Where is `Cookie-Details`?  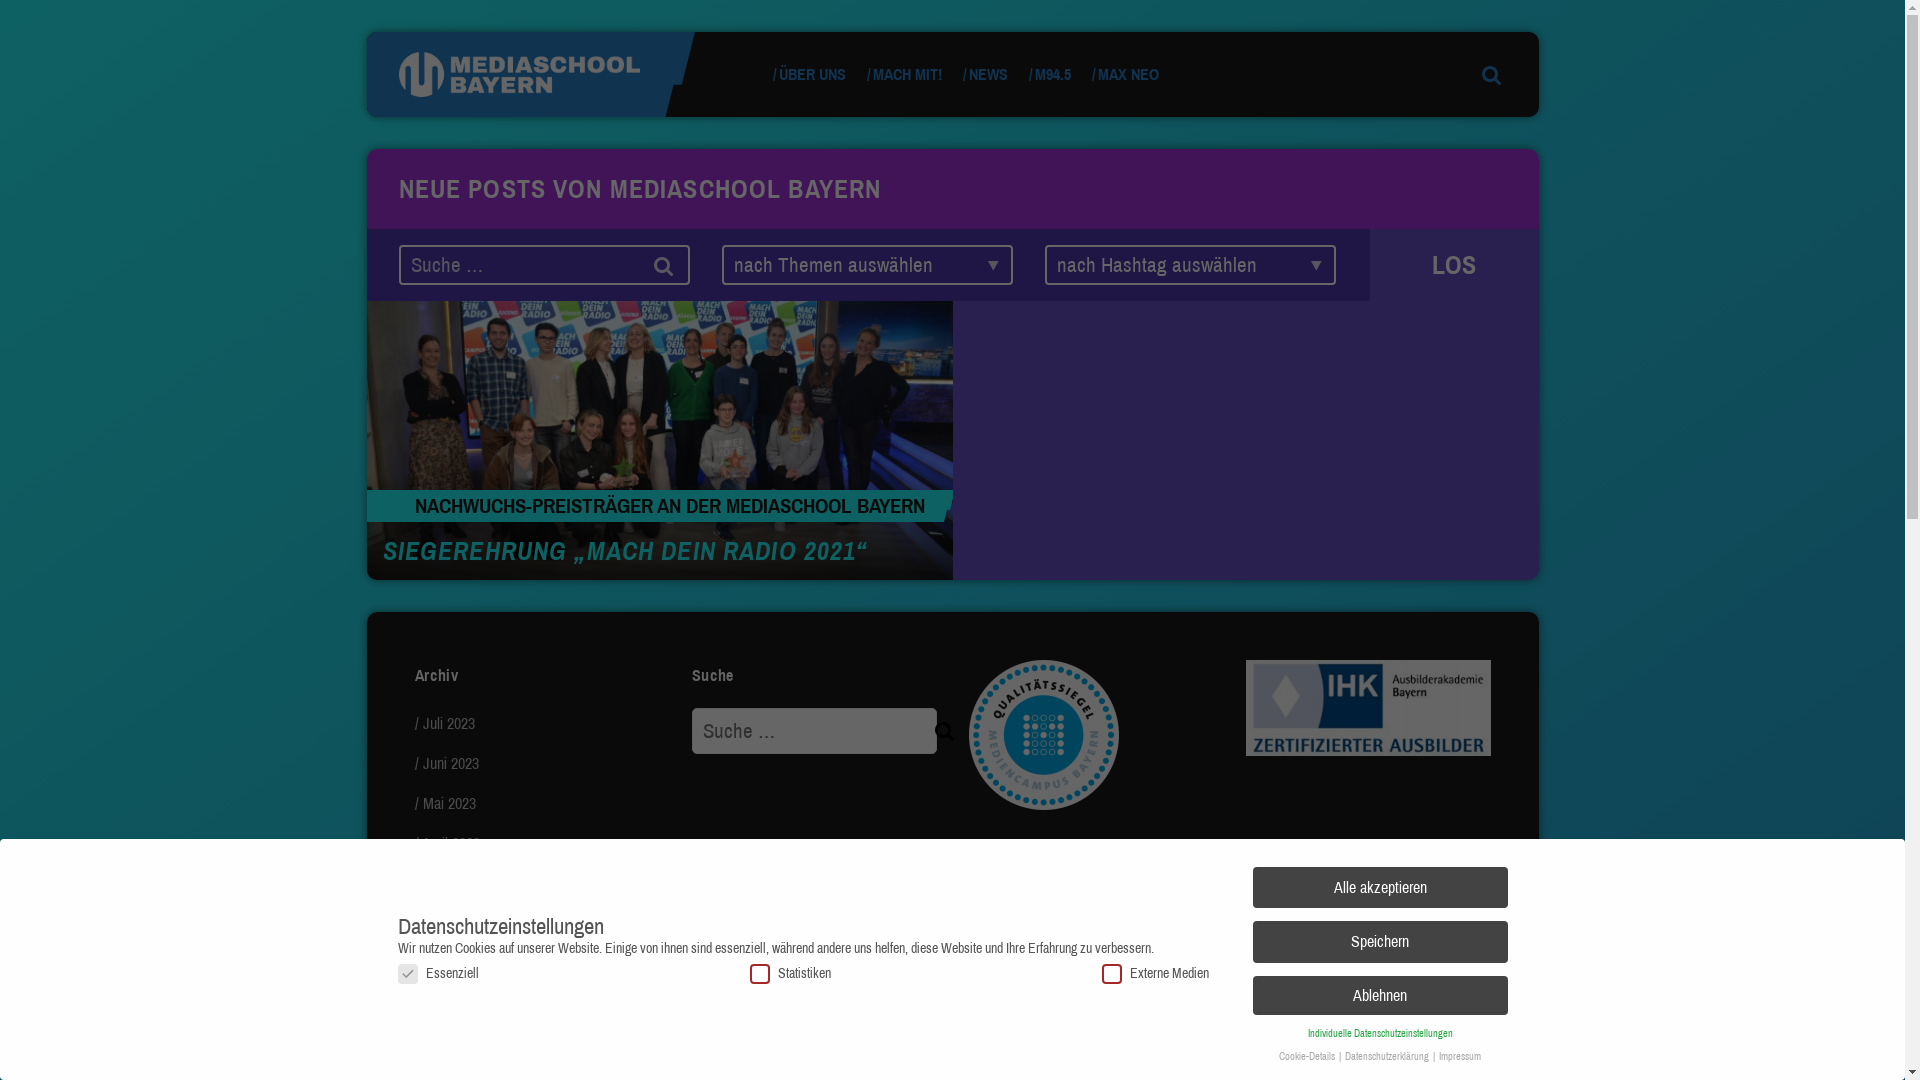 Cookie-Details is located at coordinates (1308, 1056).